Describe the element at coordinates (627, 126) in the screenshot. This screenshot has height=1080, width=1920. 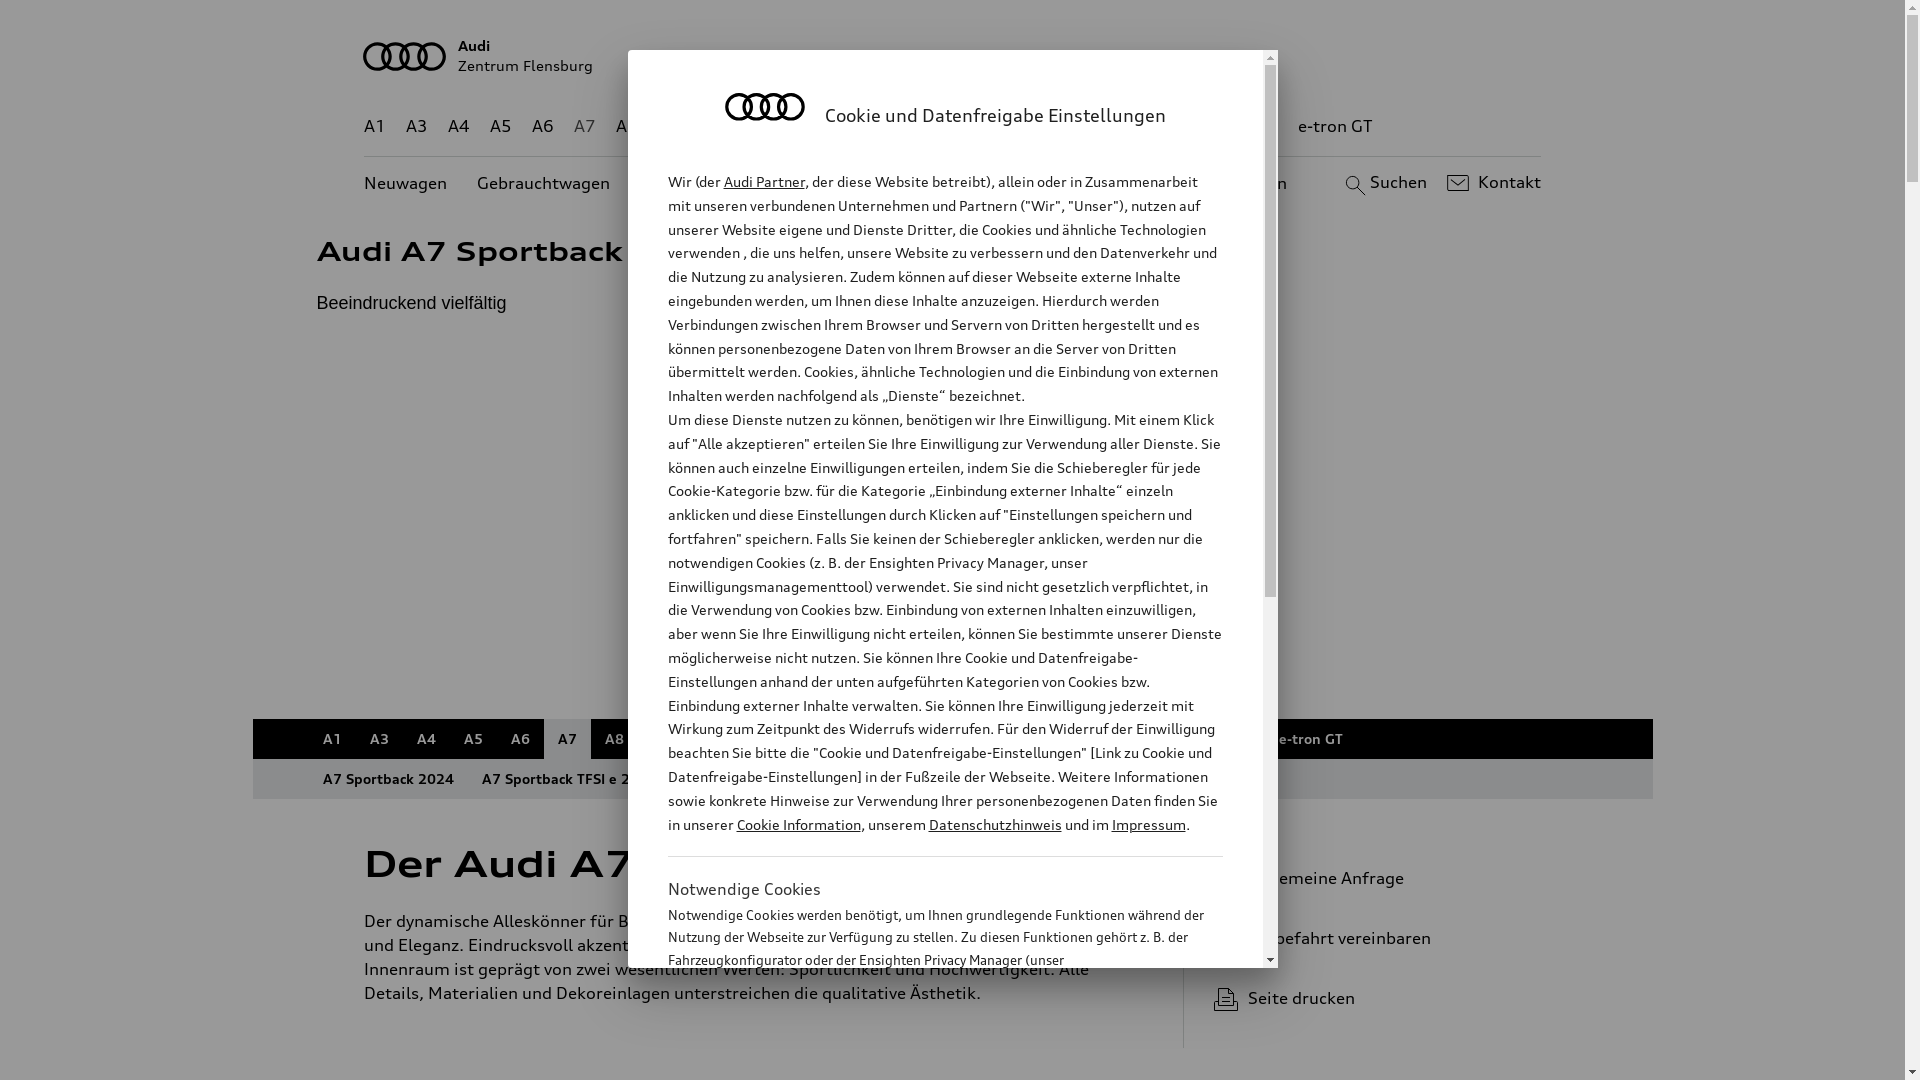
I see `A8` at that location.